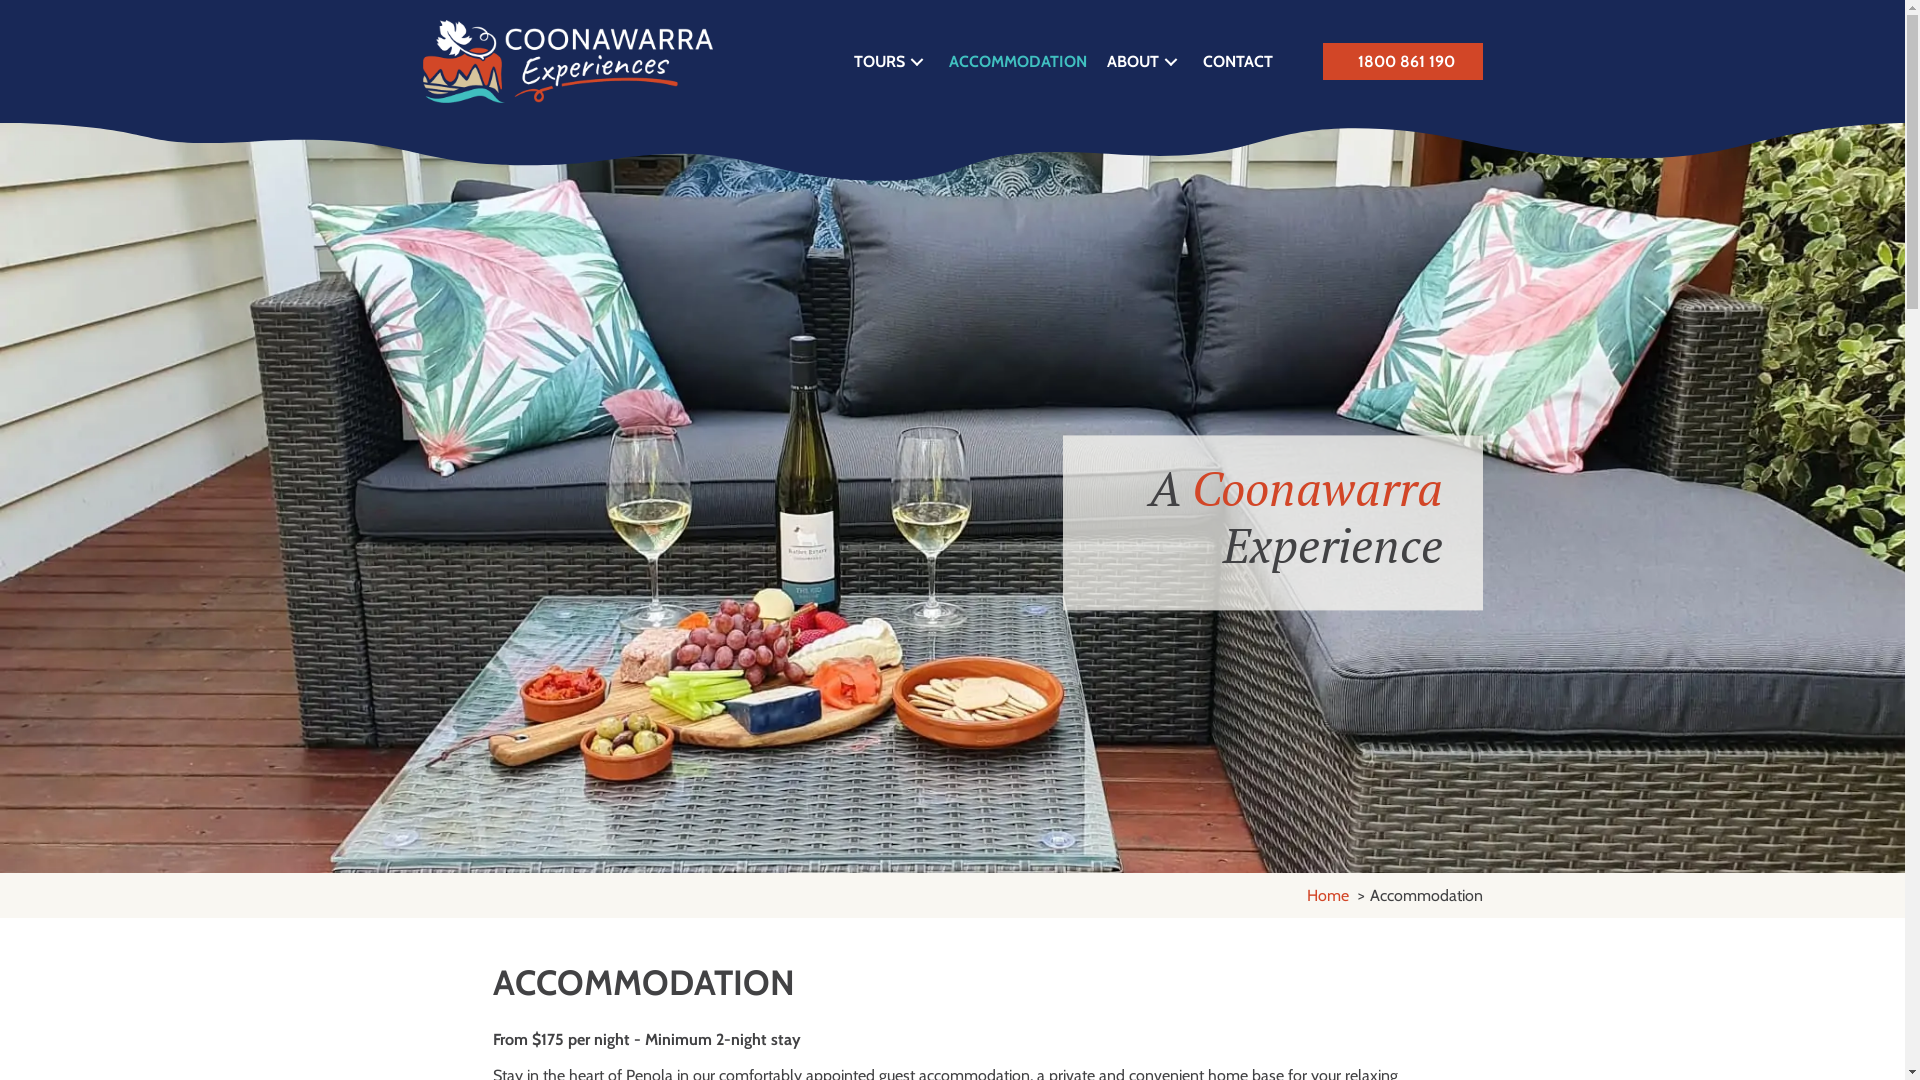  What do you see at coordinates (567, 62) in the screenshot?
I see `Coonawarra Experiences Logo Landscape White Text` at bounding box center [567, 62].